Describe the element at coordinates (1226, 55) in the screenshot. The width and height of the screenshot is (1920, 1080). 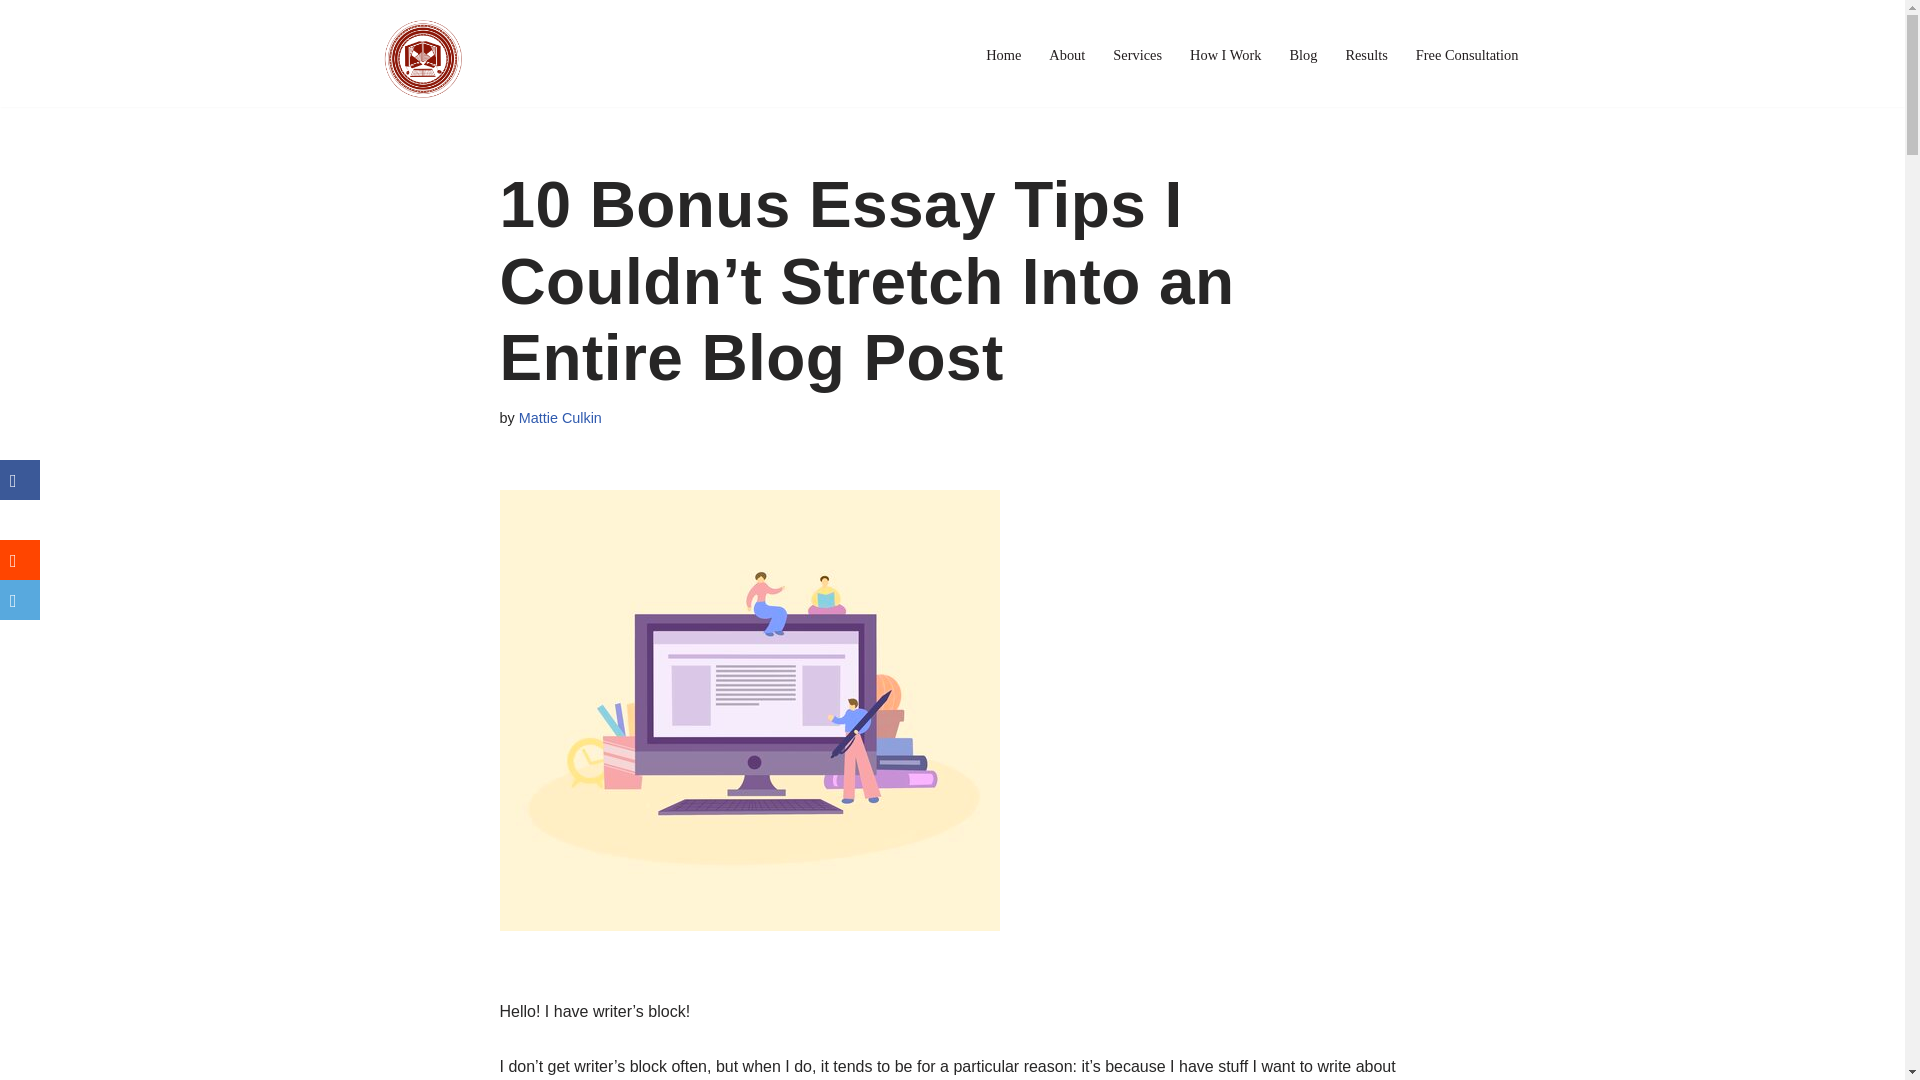
I see `How I Work` at that location.